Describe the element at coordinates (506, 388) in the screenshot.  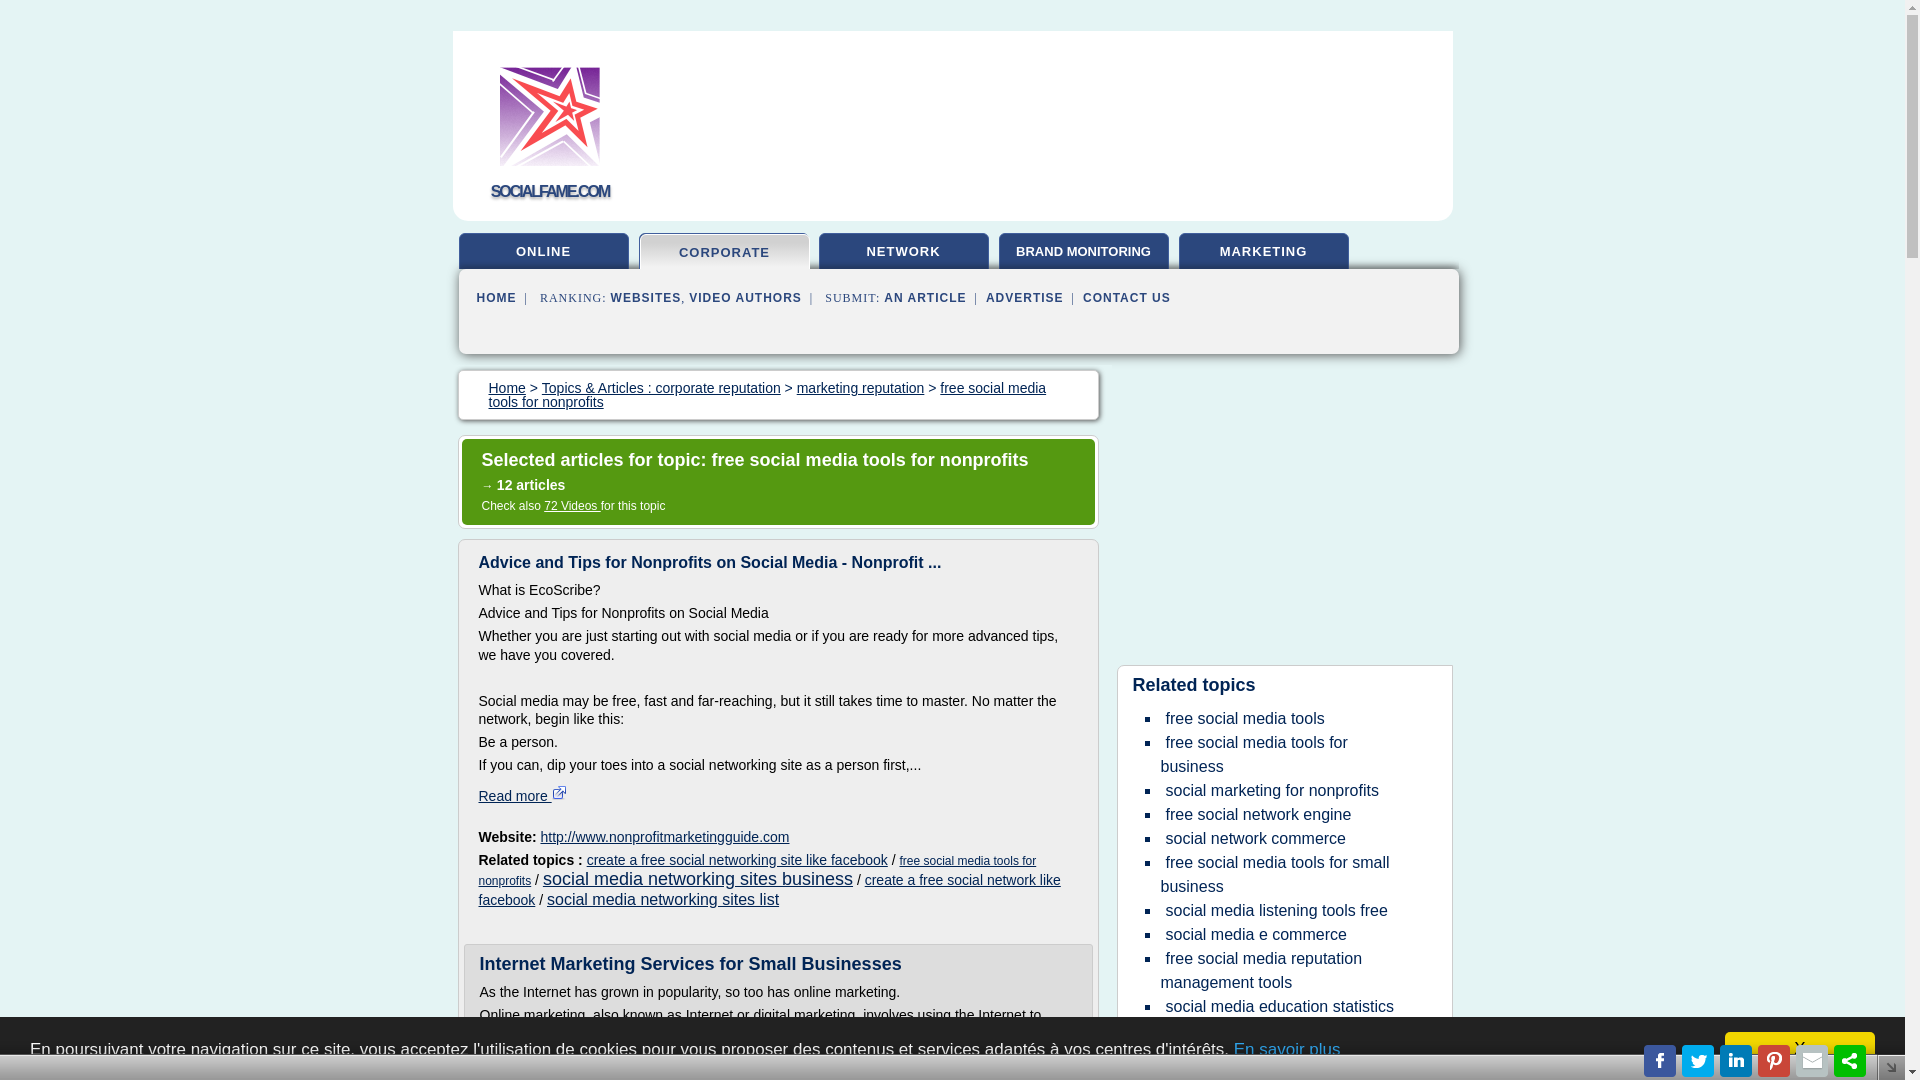
I see `Home` at that location.